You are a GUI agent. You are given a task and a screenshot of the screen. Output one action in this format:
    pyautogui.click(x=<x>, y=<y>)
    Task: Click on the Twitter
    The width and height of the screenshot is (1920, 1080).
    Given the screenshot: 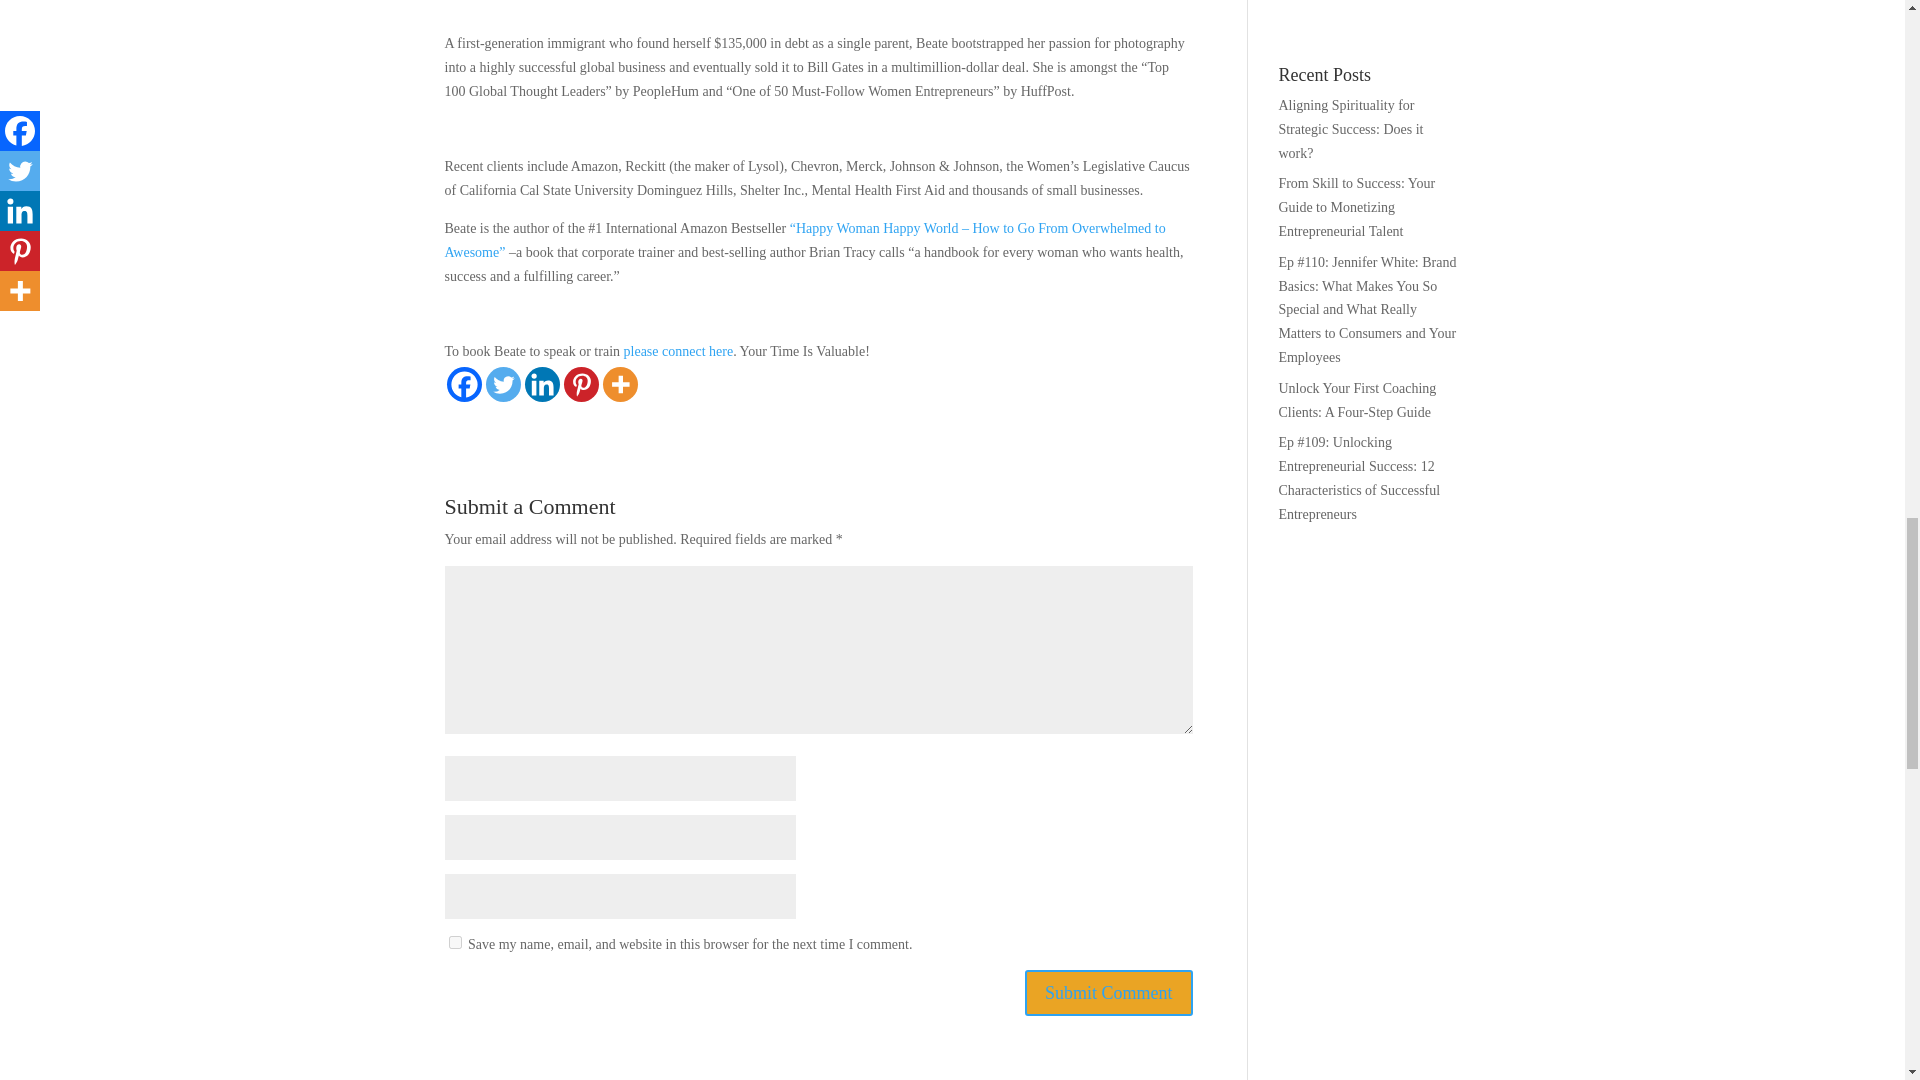 What is the action you would take?
    pyautogui.click(x=502, y=384)
    